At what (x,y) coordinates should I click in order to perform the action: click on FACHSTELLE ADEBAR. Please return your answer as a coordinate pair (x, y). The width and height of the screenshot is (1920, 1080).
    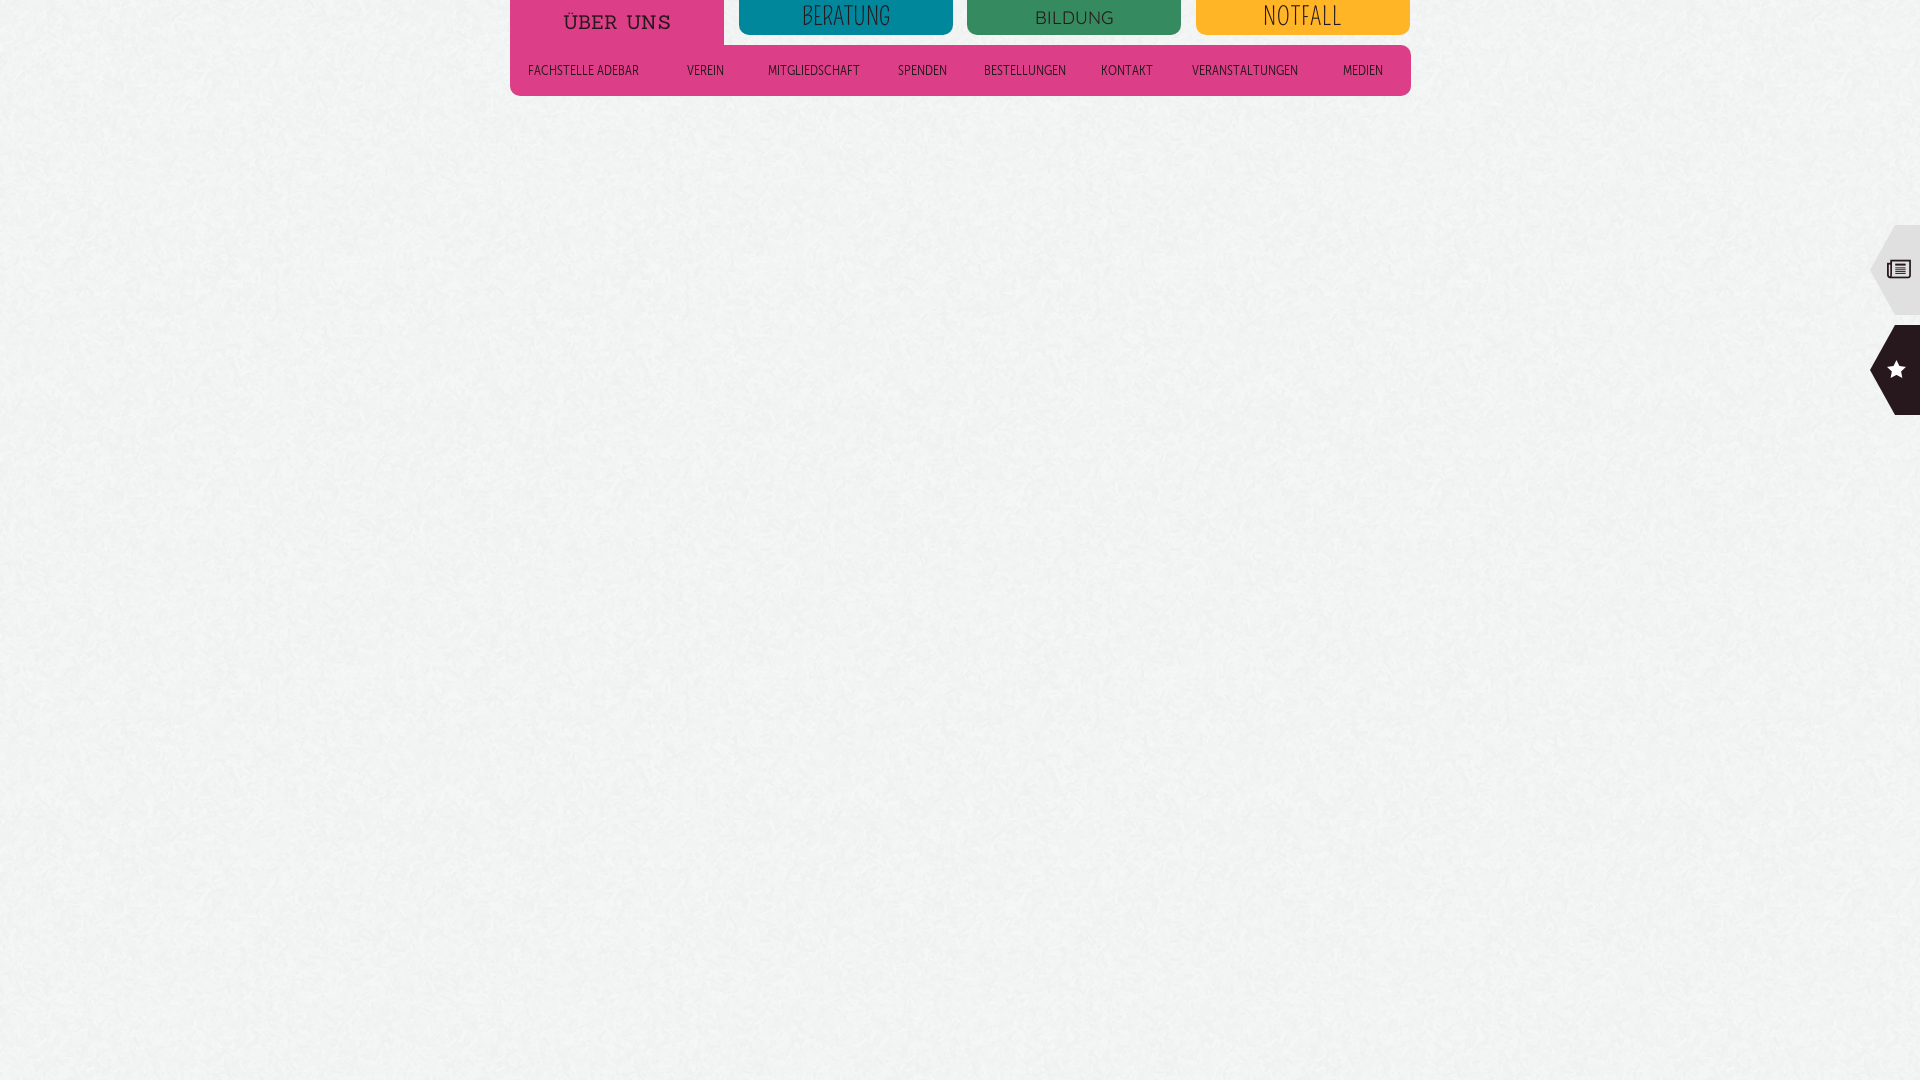
    Looking at the image, I should click on (584, 70).